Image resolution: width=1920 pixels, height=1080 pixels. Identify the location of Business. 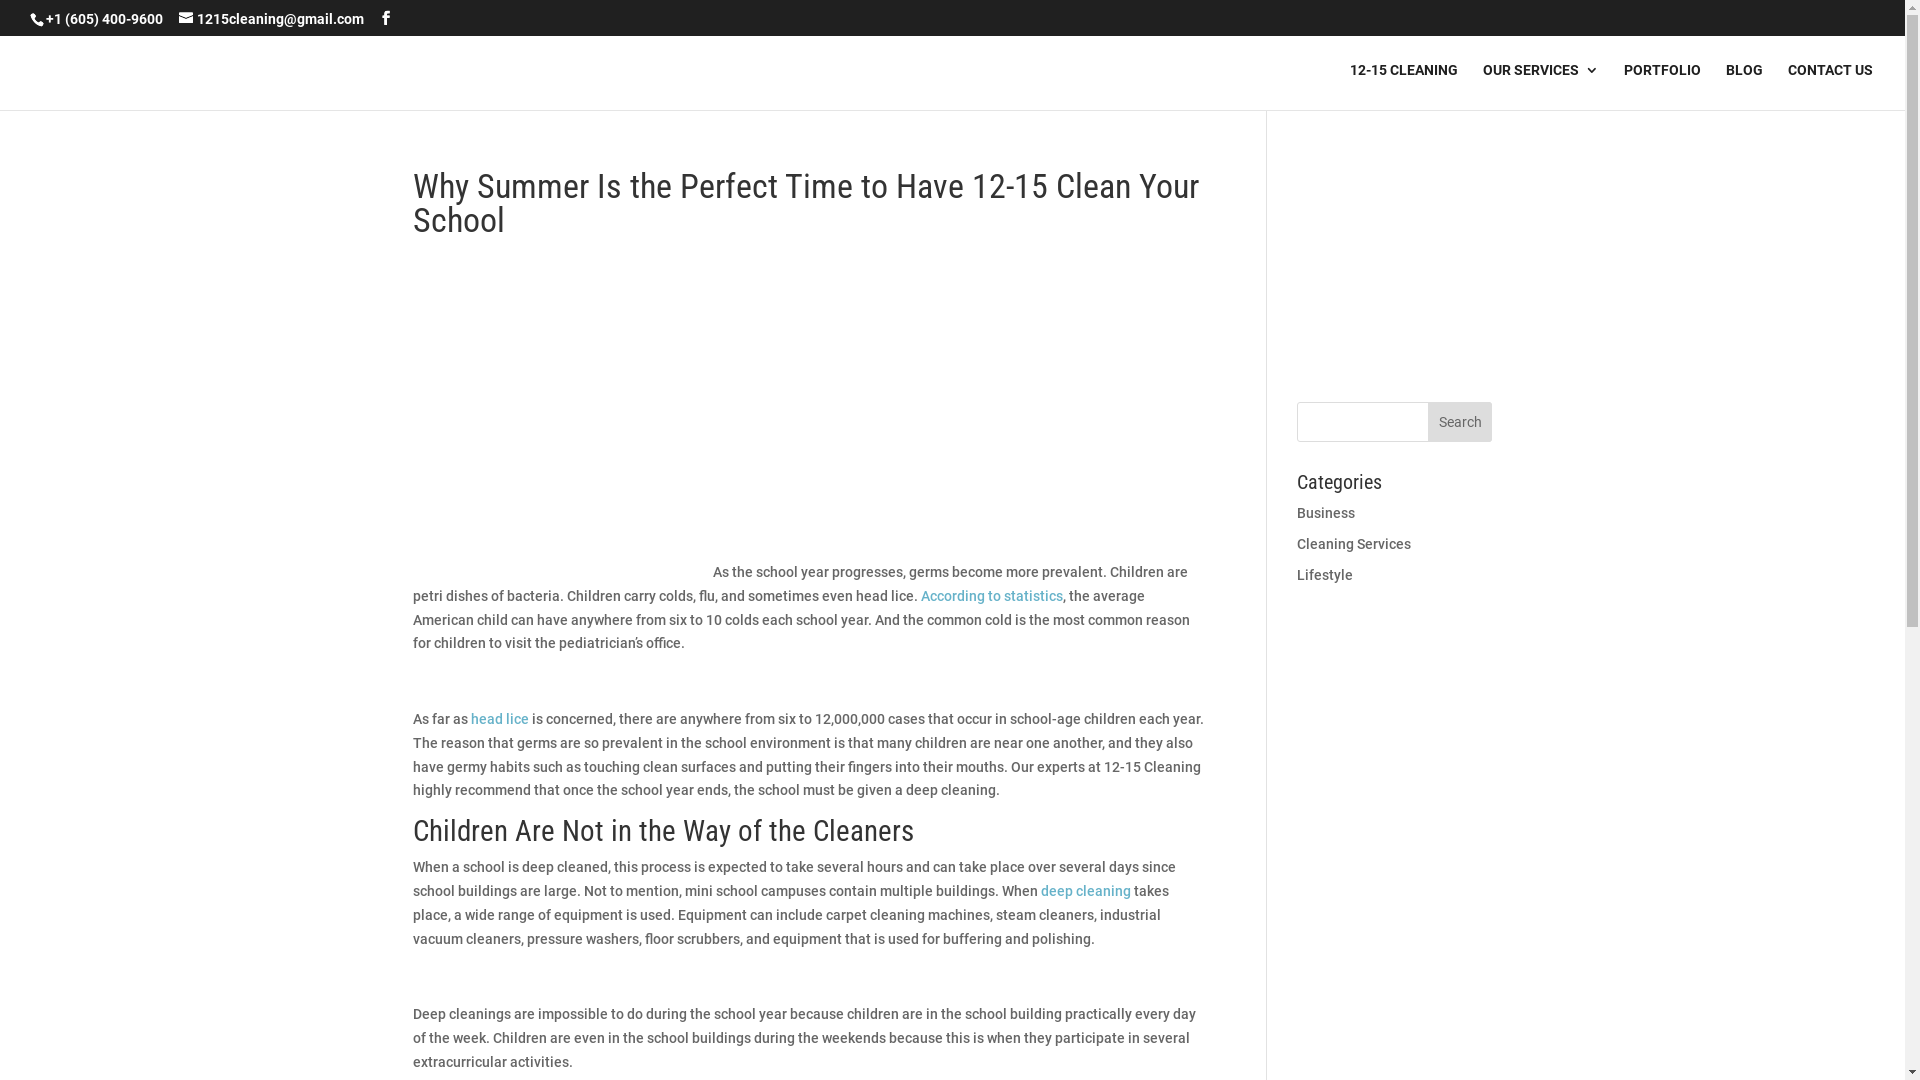
(1326, 513).